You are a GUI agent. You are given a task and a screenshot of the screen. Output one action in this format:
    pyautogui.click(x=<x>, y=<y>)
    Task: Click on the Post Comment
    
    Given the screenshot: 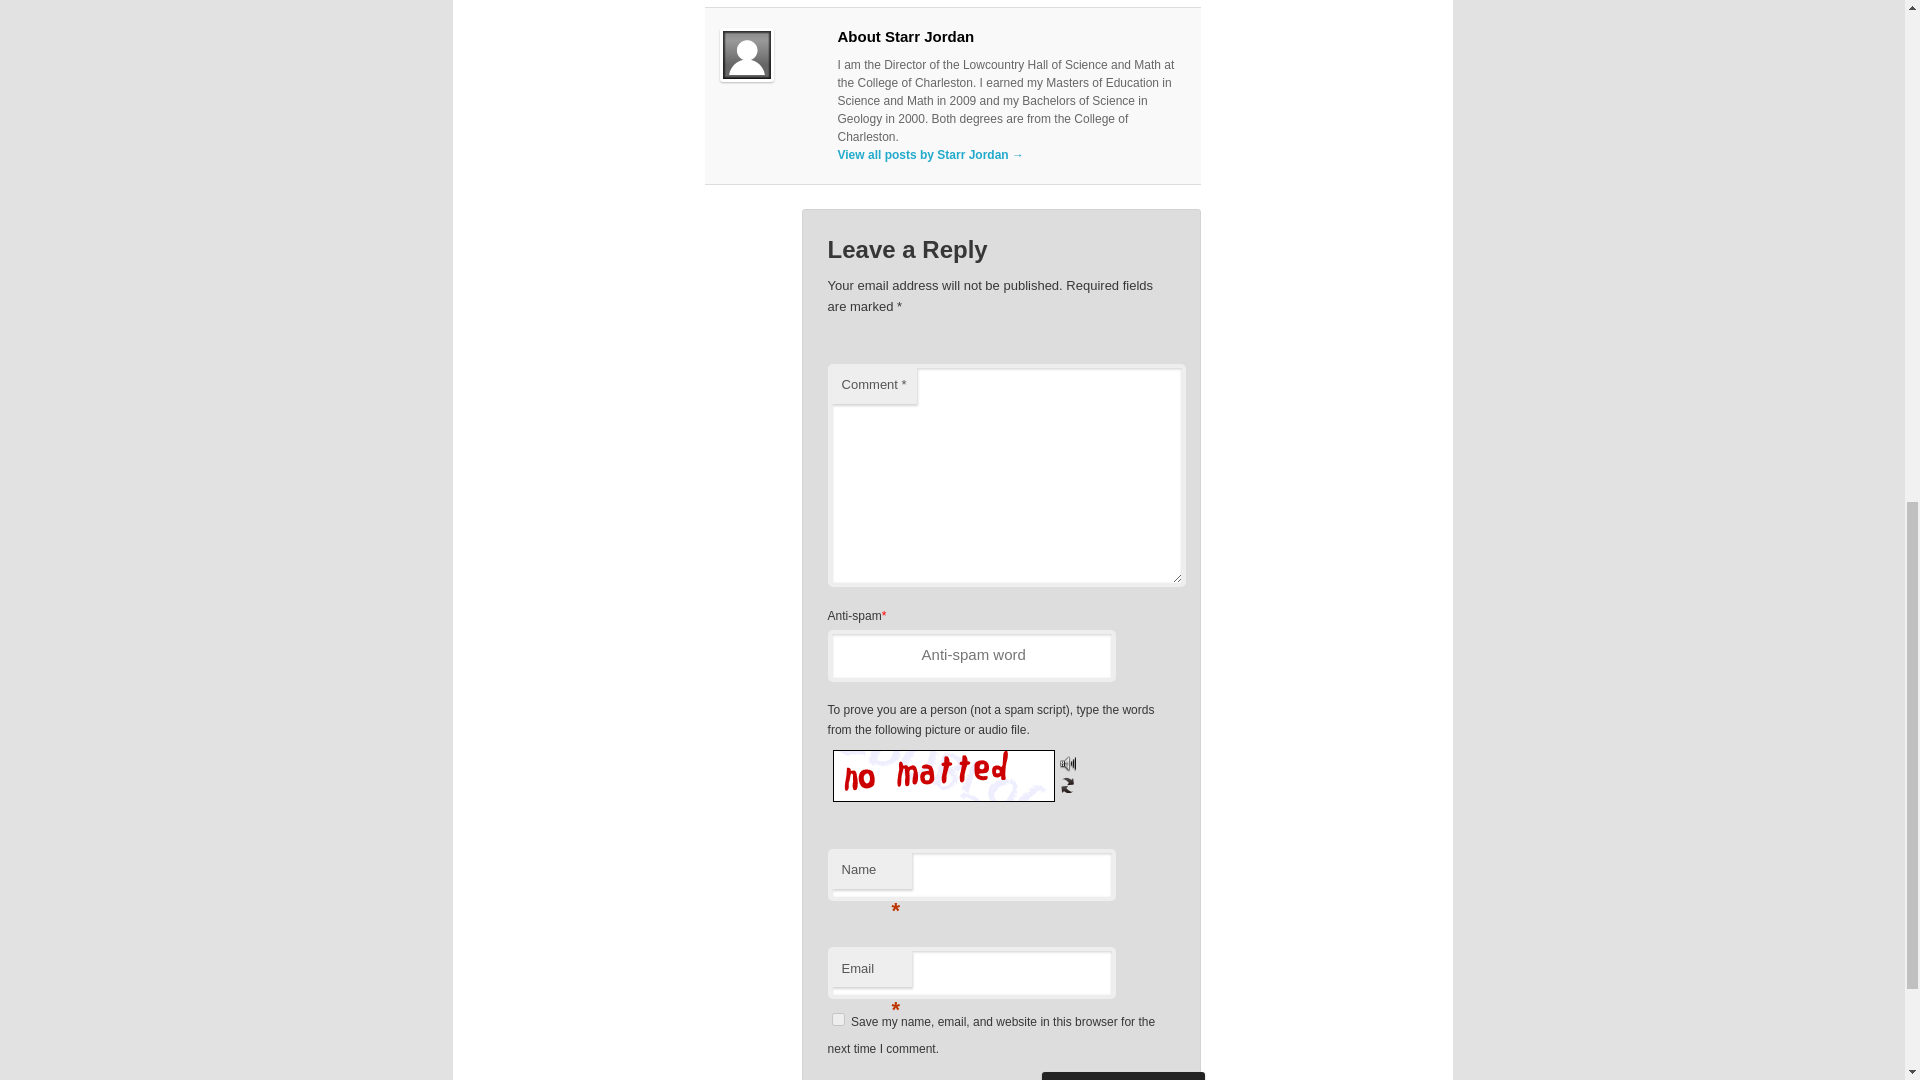 What is the action you would take?
    pyautogui.click(x=1124, y=1076)
    